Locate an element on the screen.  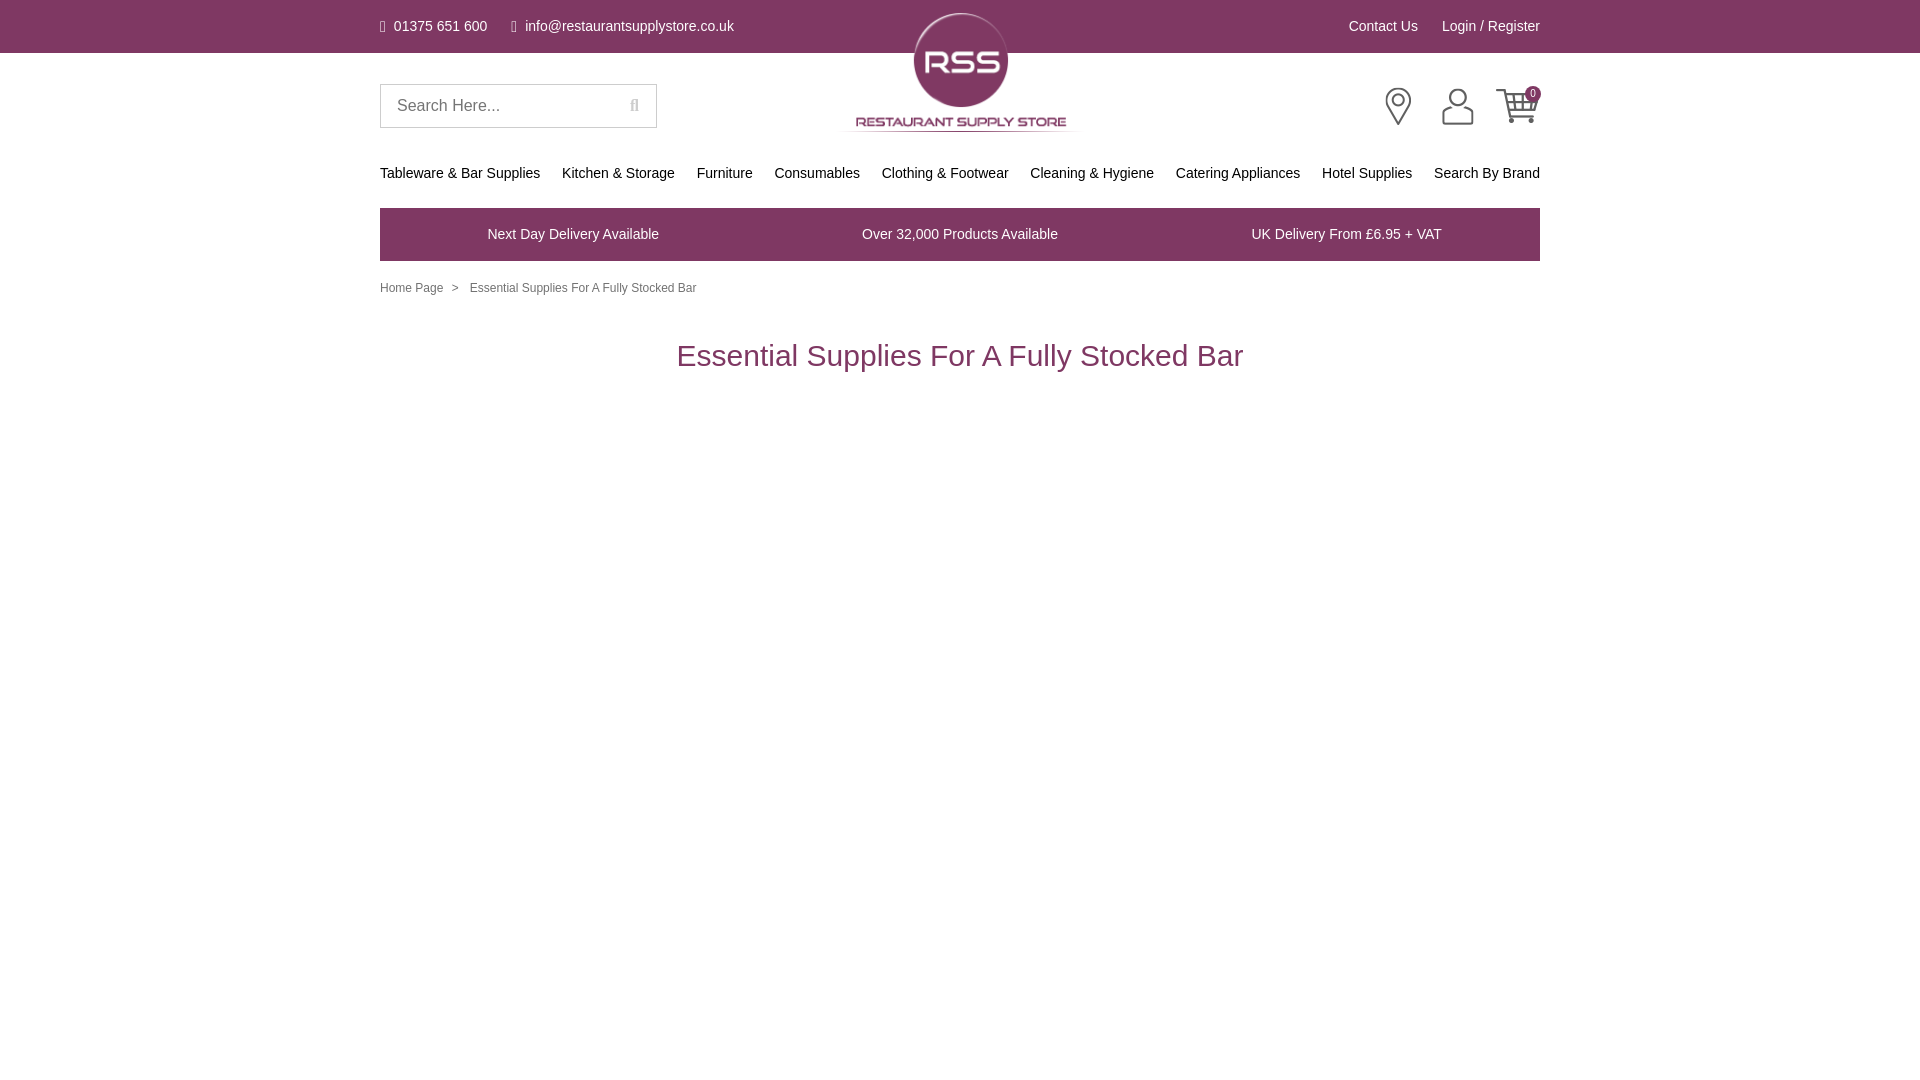
0 is located at coordinates (1517, 106).